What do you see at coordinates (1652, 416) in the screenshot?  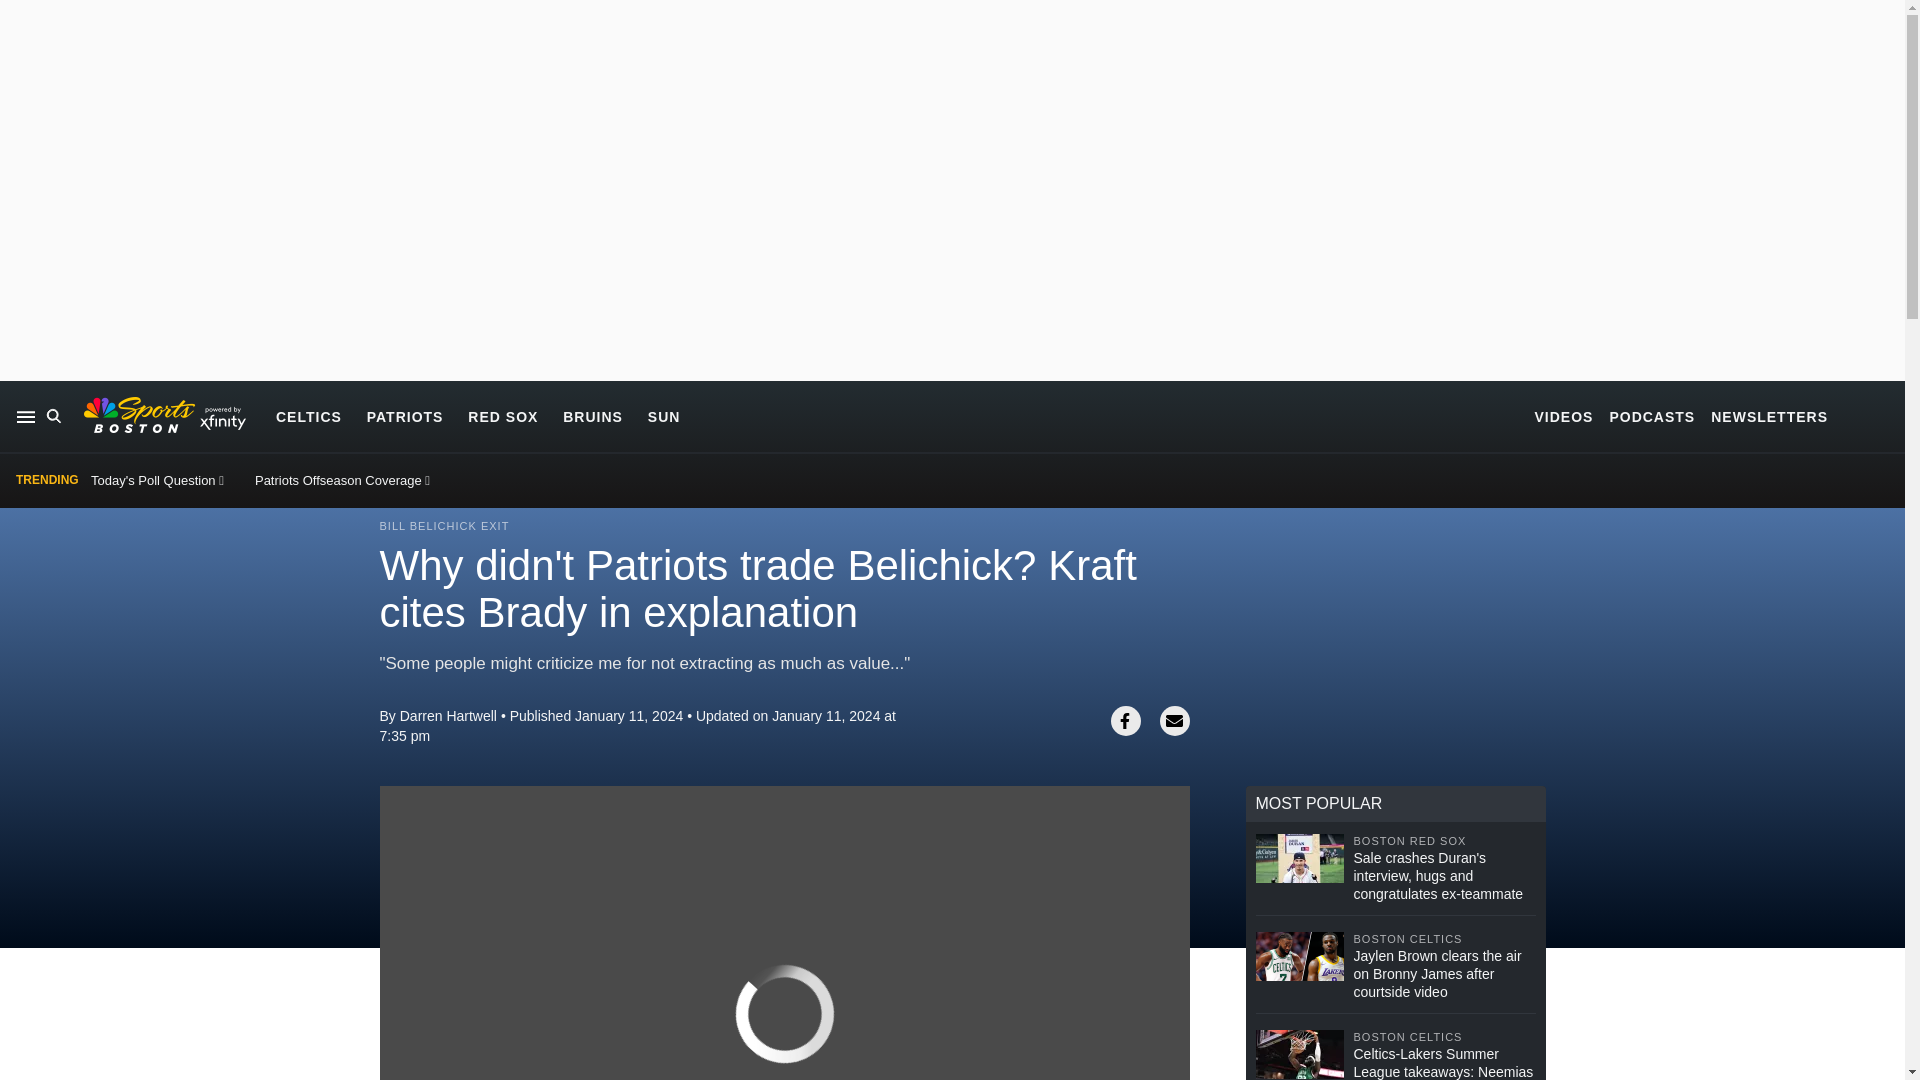 I see `PODCASTS` at bounding box center [1652, 416].